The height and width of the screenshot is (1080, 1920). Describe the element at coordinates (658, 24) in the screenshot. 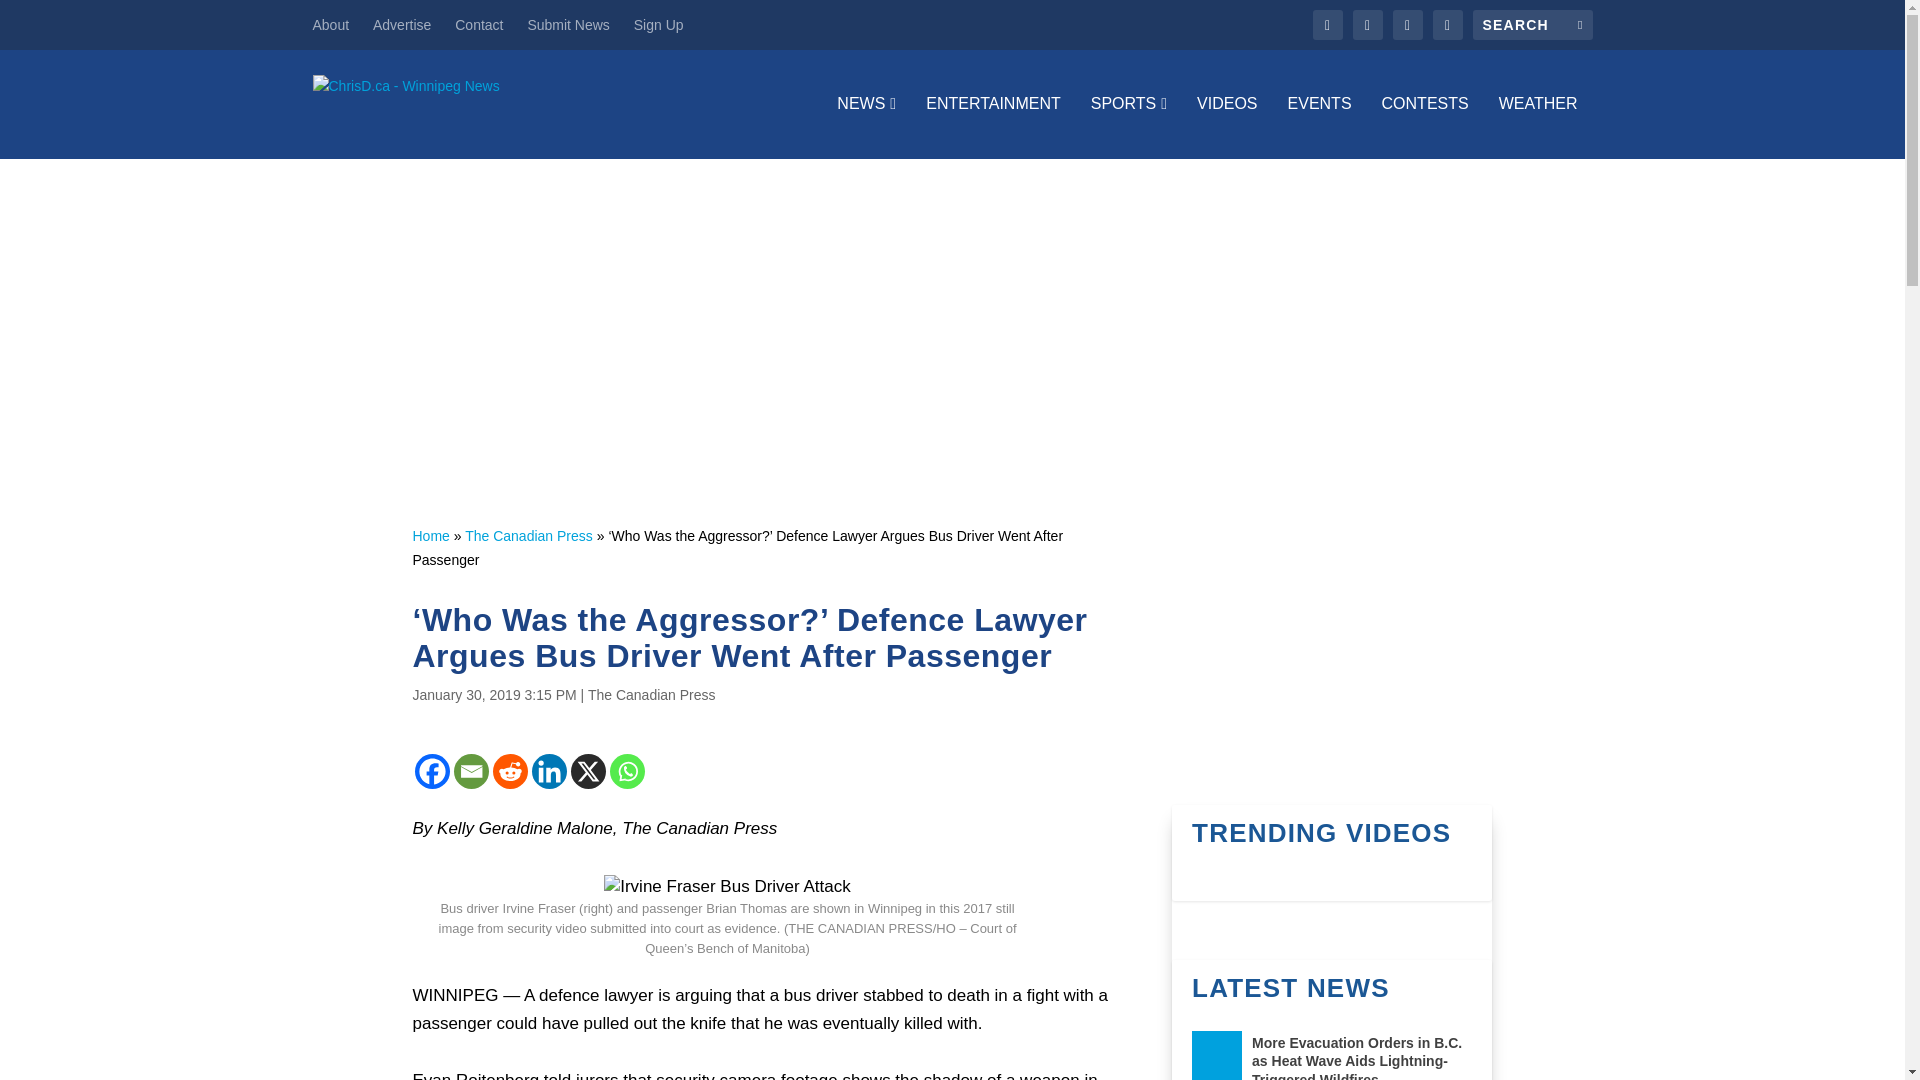

I see `Sign Up` at that location.